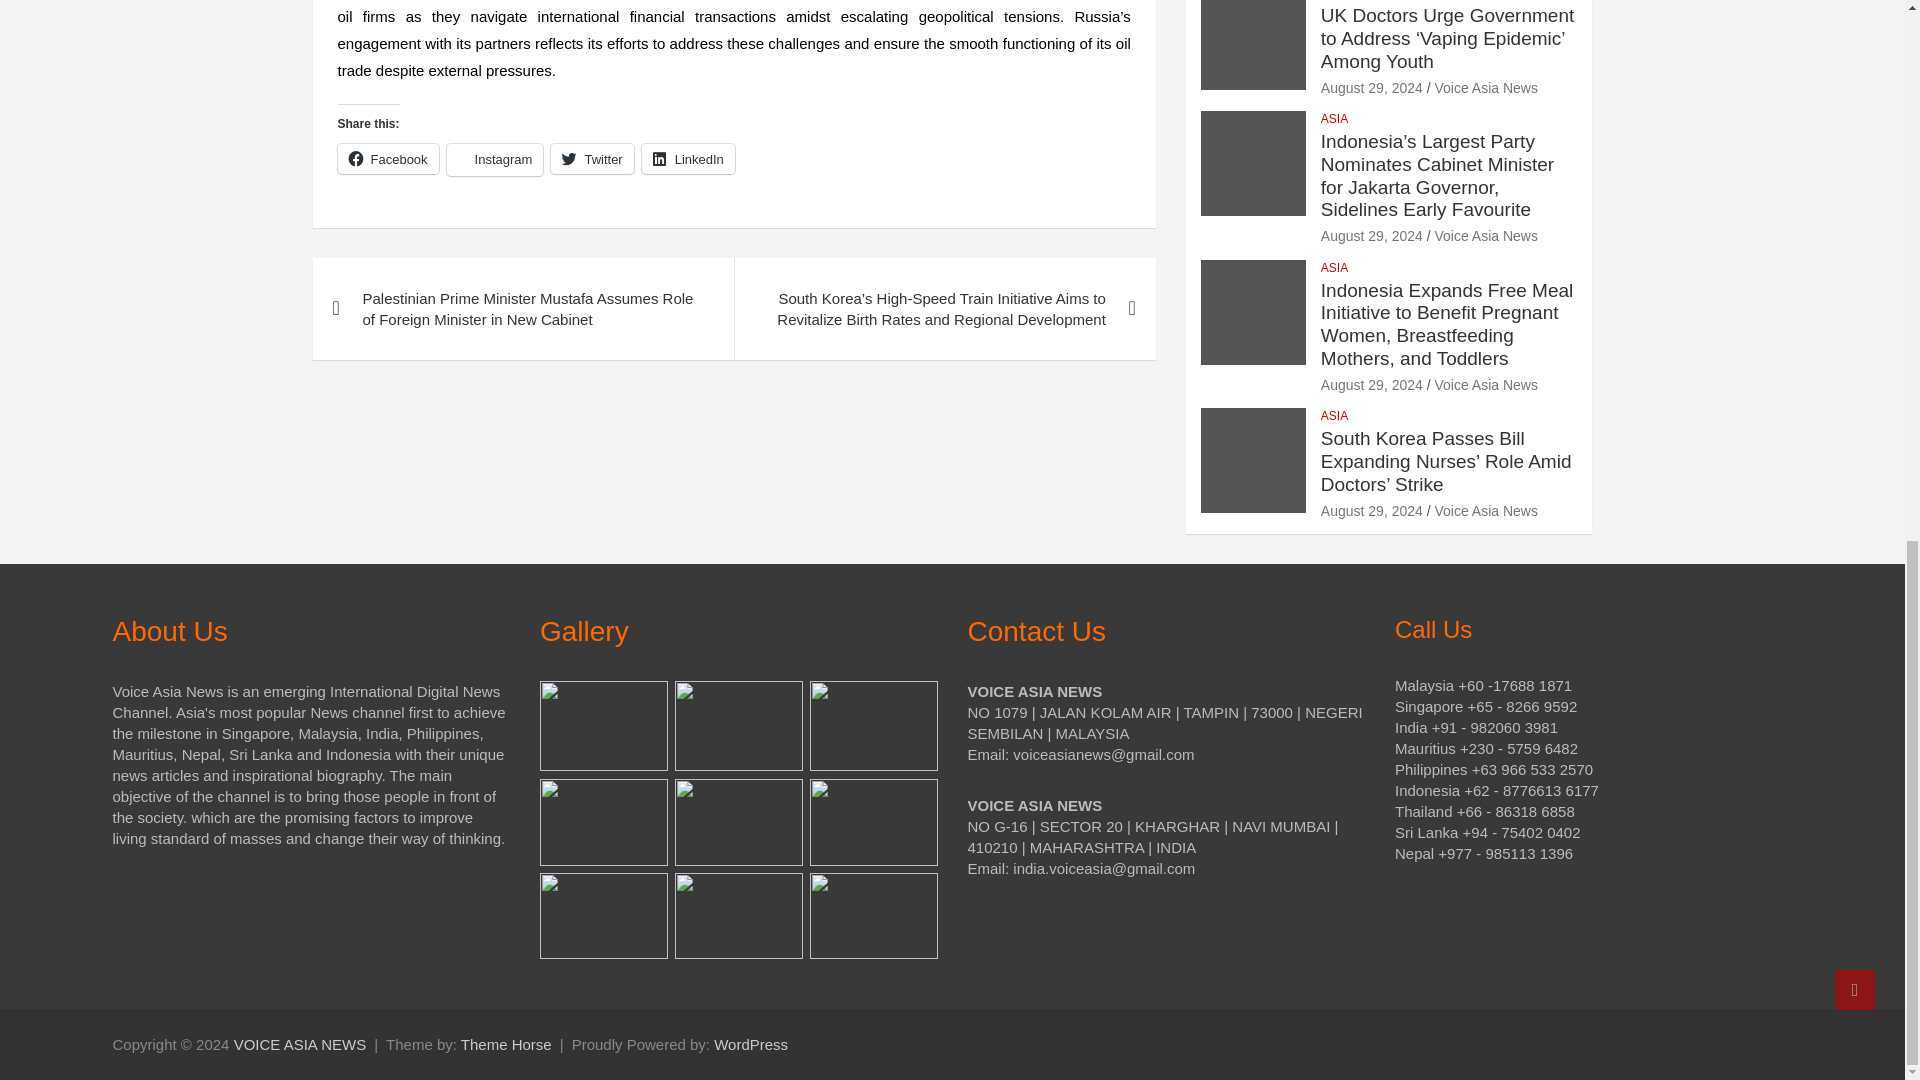 The width and height of the screenshot is (1920, 1080). Describe the element at coordinates (495, 160) in the screenshot. I see `Instagram` at that location.